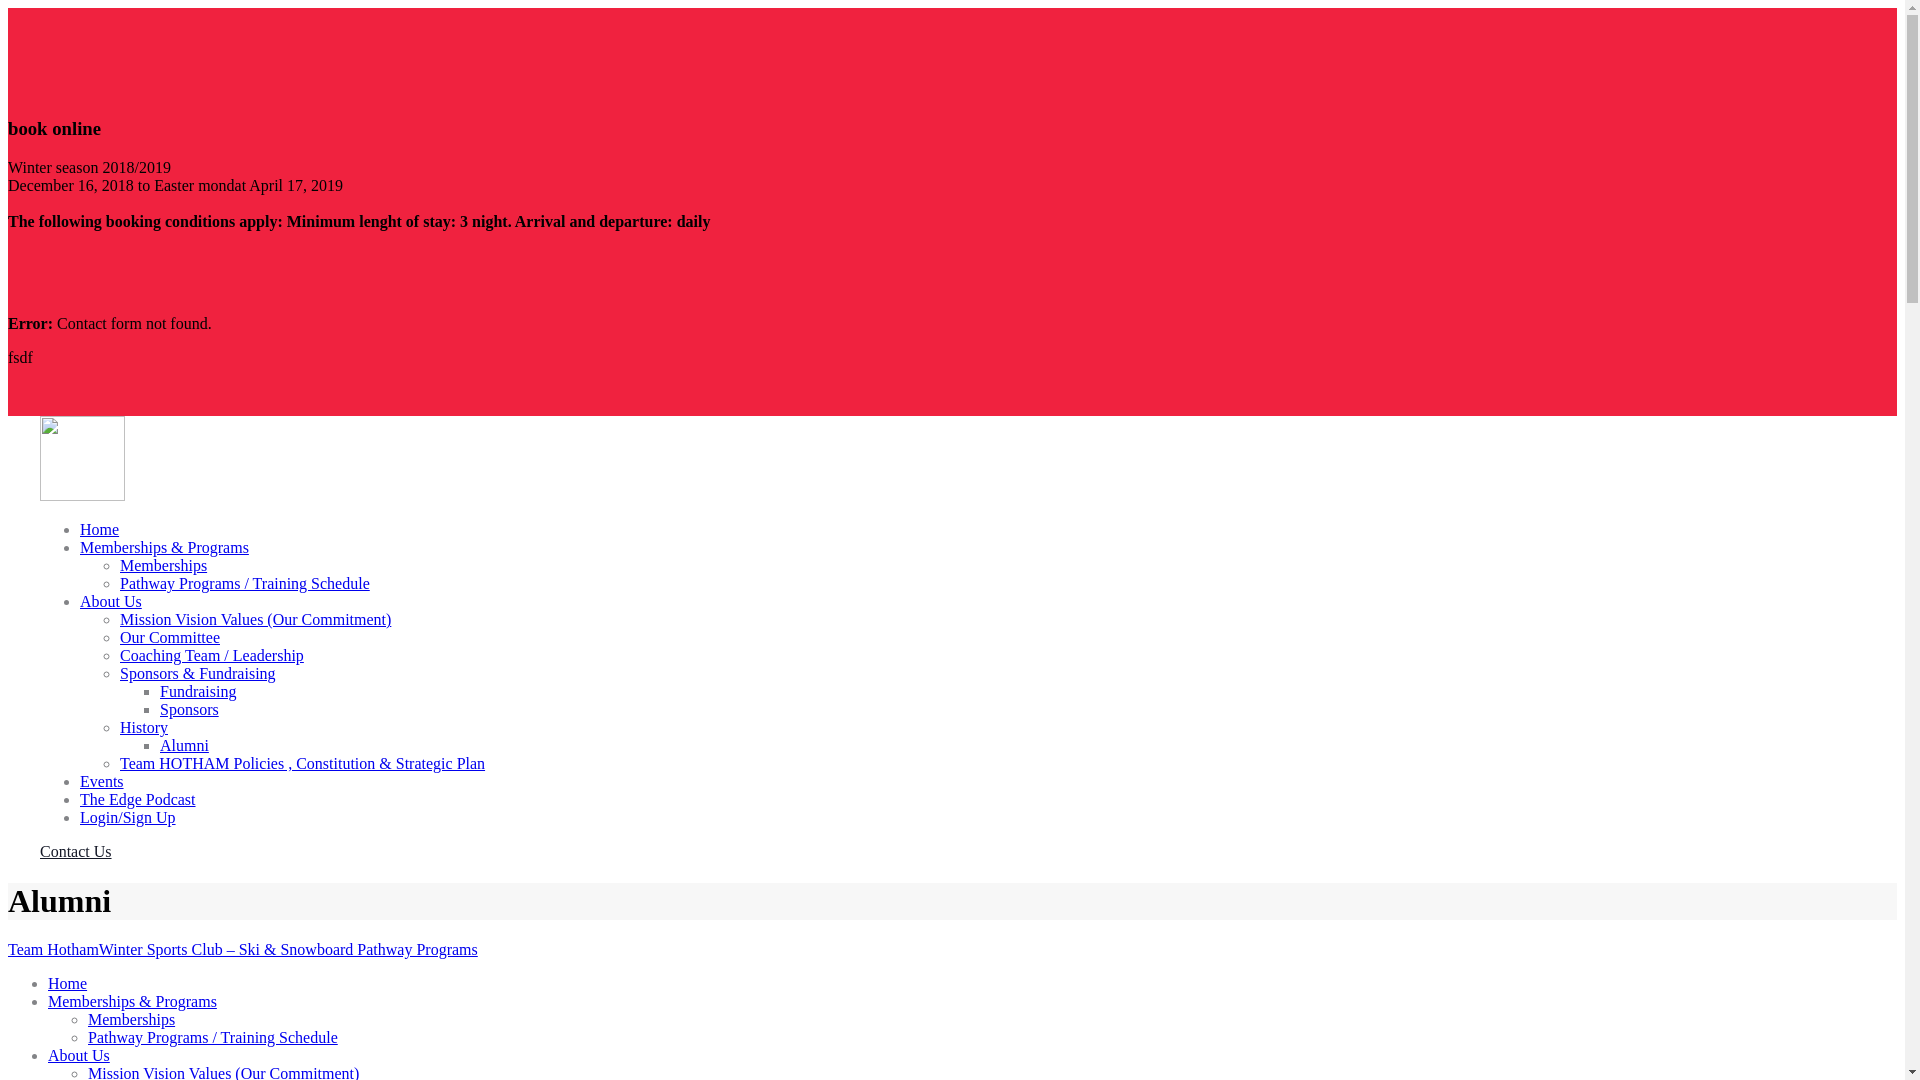 This screenshot has height=1080, width=1920. Describe the element at coordinates (213, 1038) in the screenshot. I see `Pathway Programs / Training Schedule` at that location.